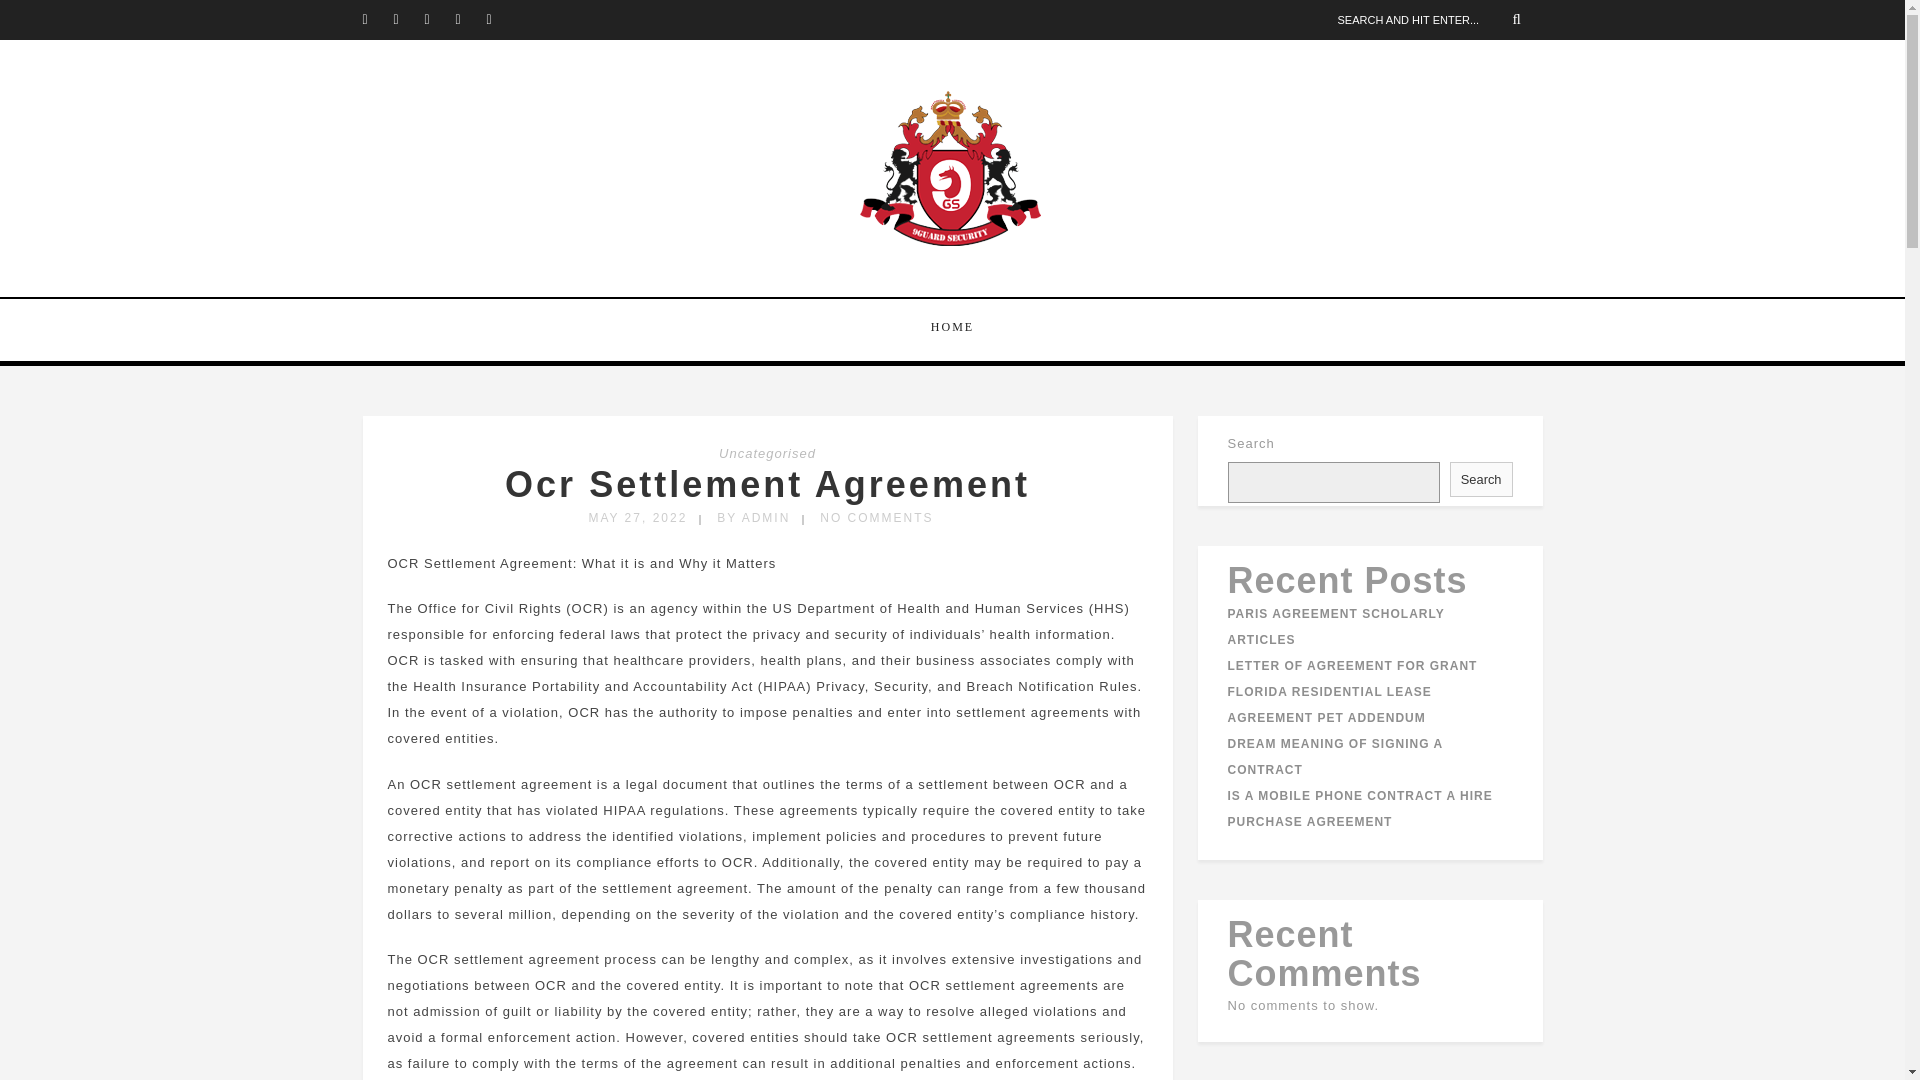  What do you see at coordinates (470, 20) in the screenshot?
I see `LinkedIn` at bounding box center [470, 20].